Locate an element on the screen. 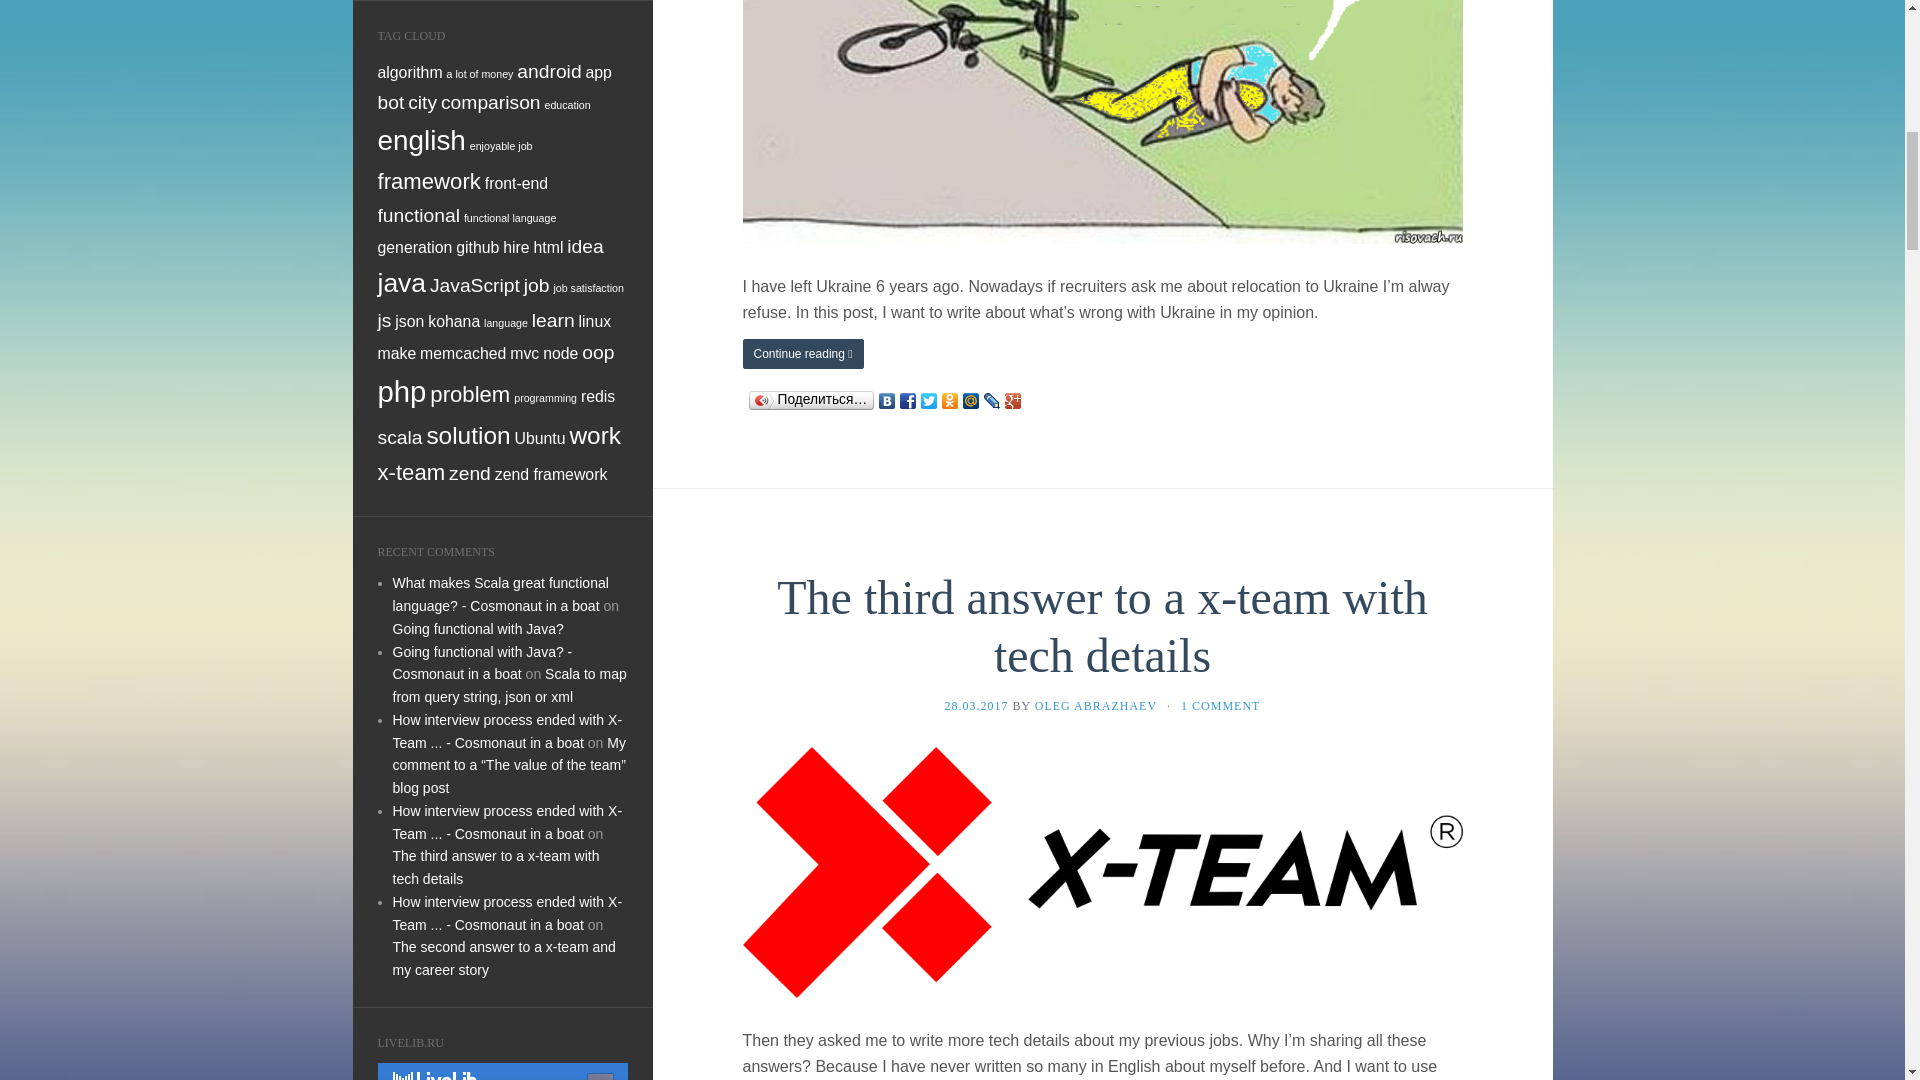  android is located at coordinates (548, 71).